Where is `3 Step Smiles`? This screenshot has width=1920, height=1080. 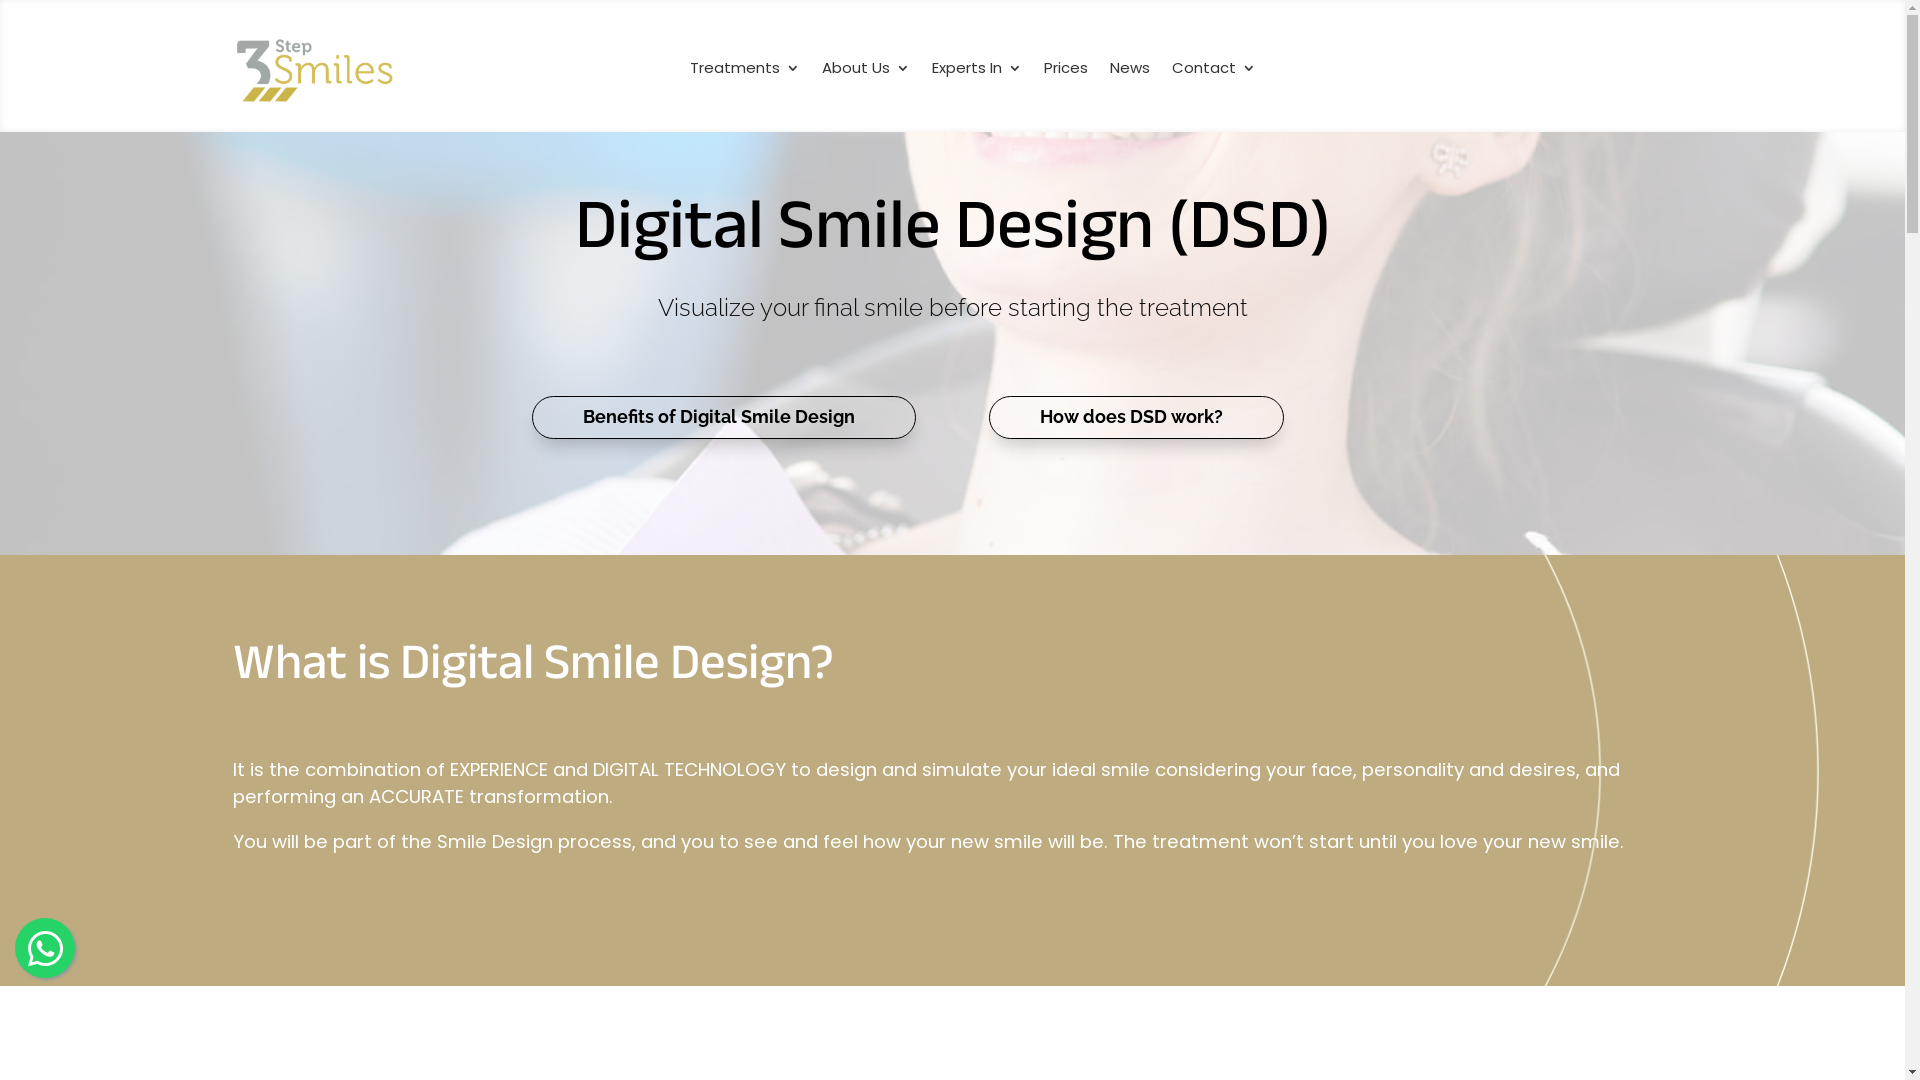 3 Step Smiles is located at coordinates (314, 70).